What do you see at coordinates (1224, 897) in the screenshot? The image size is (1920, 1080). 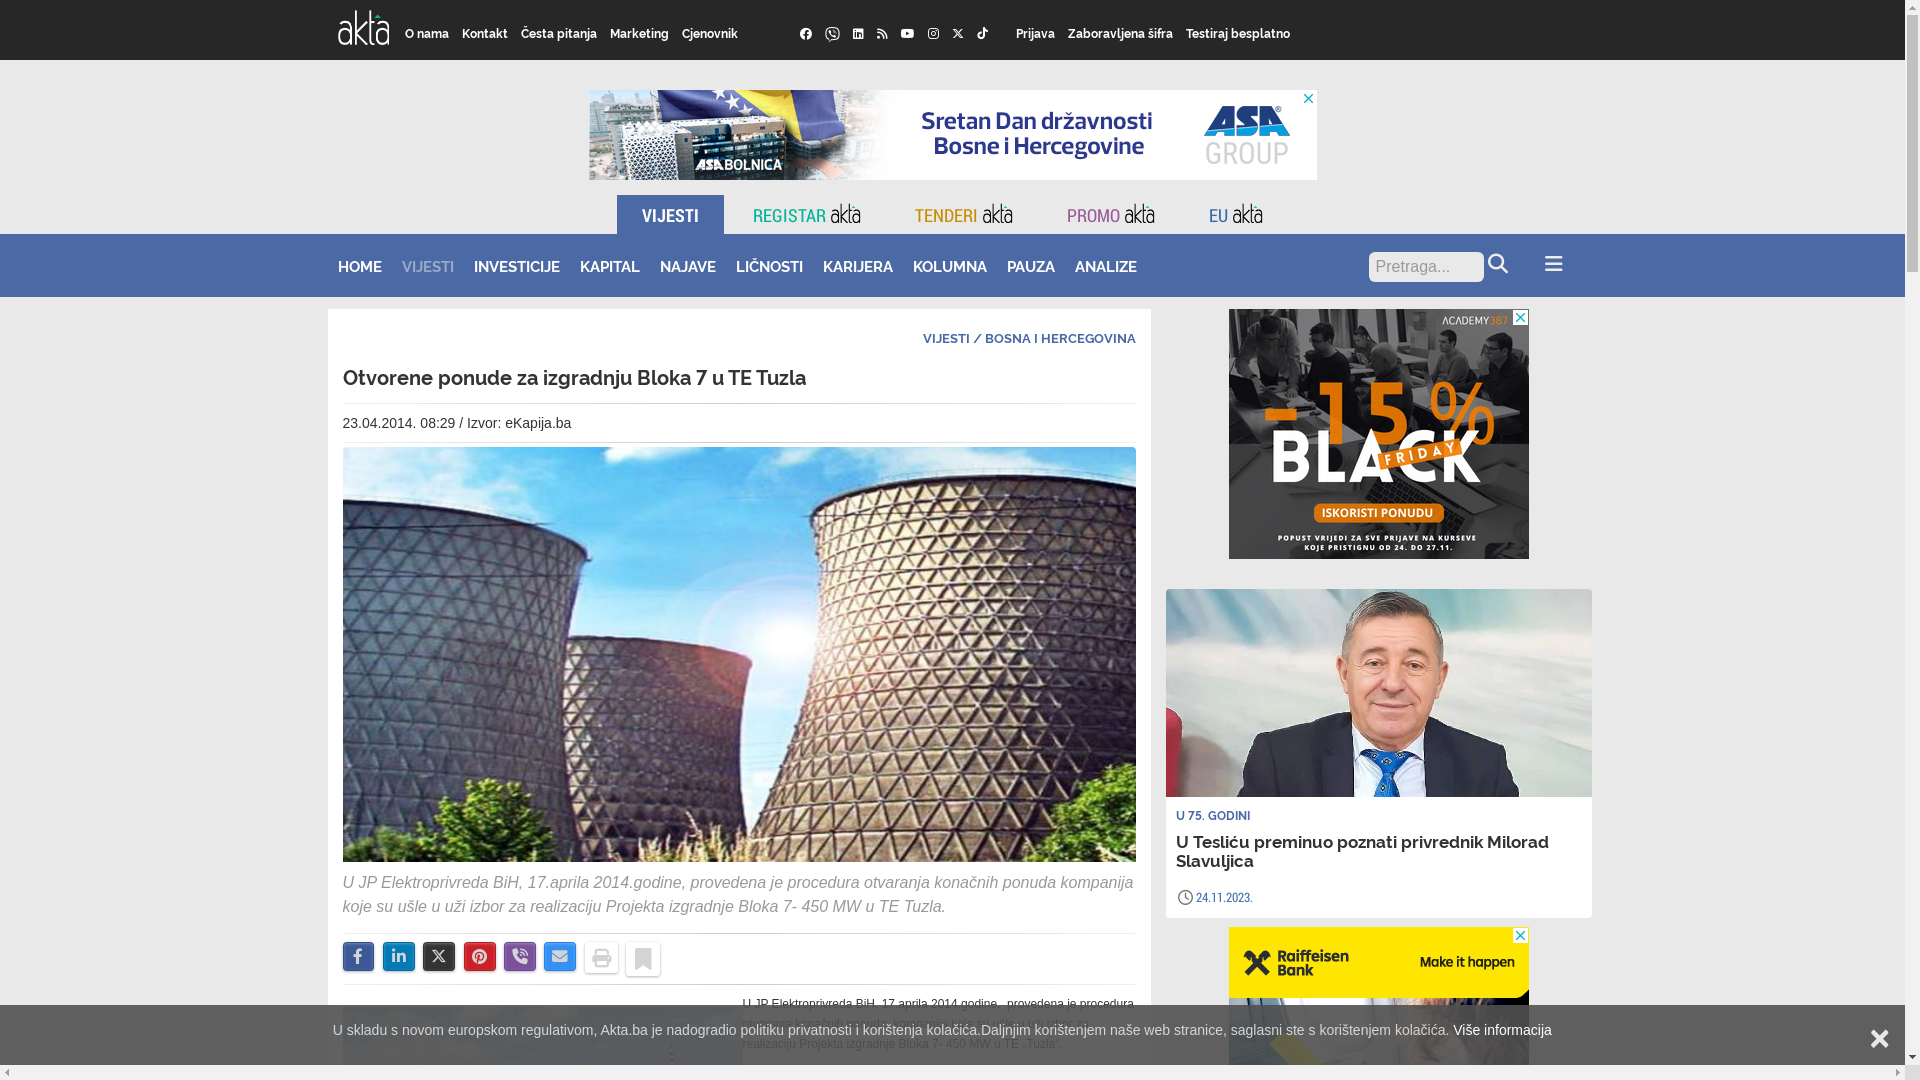 I see `24.11.2023.` at bounding box center [1224, 897].